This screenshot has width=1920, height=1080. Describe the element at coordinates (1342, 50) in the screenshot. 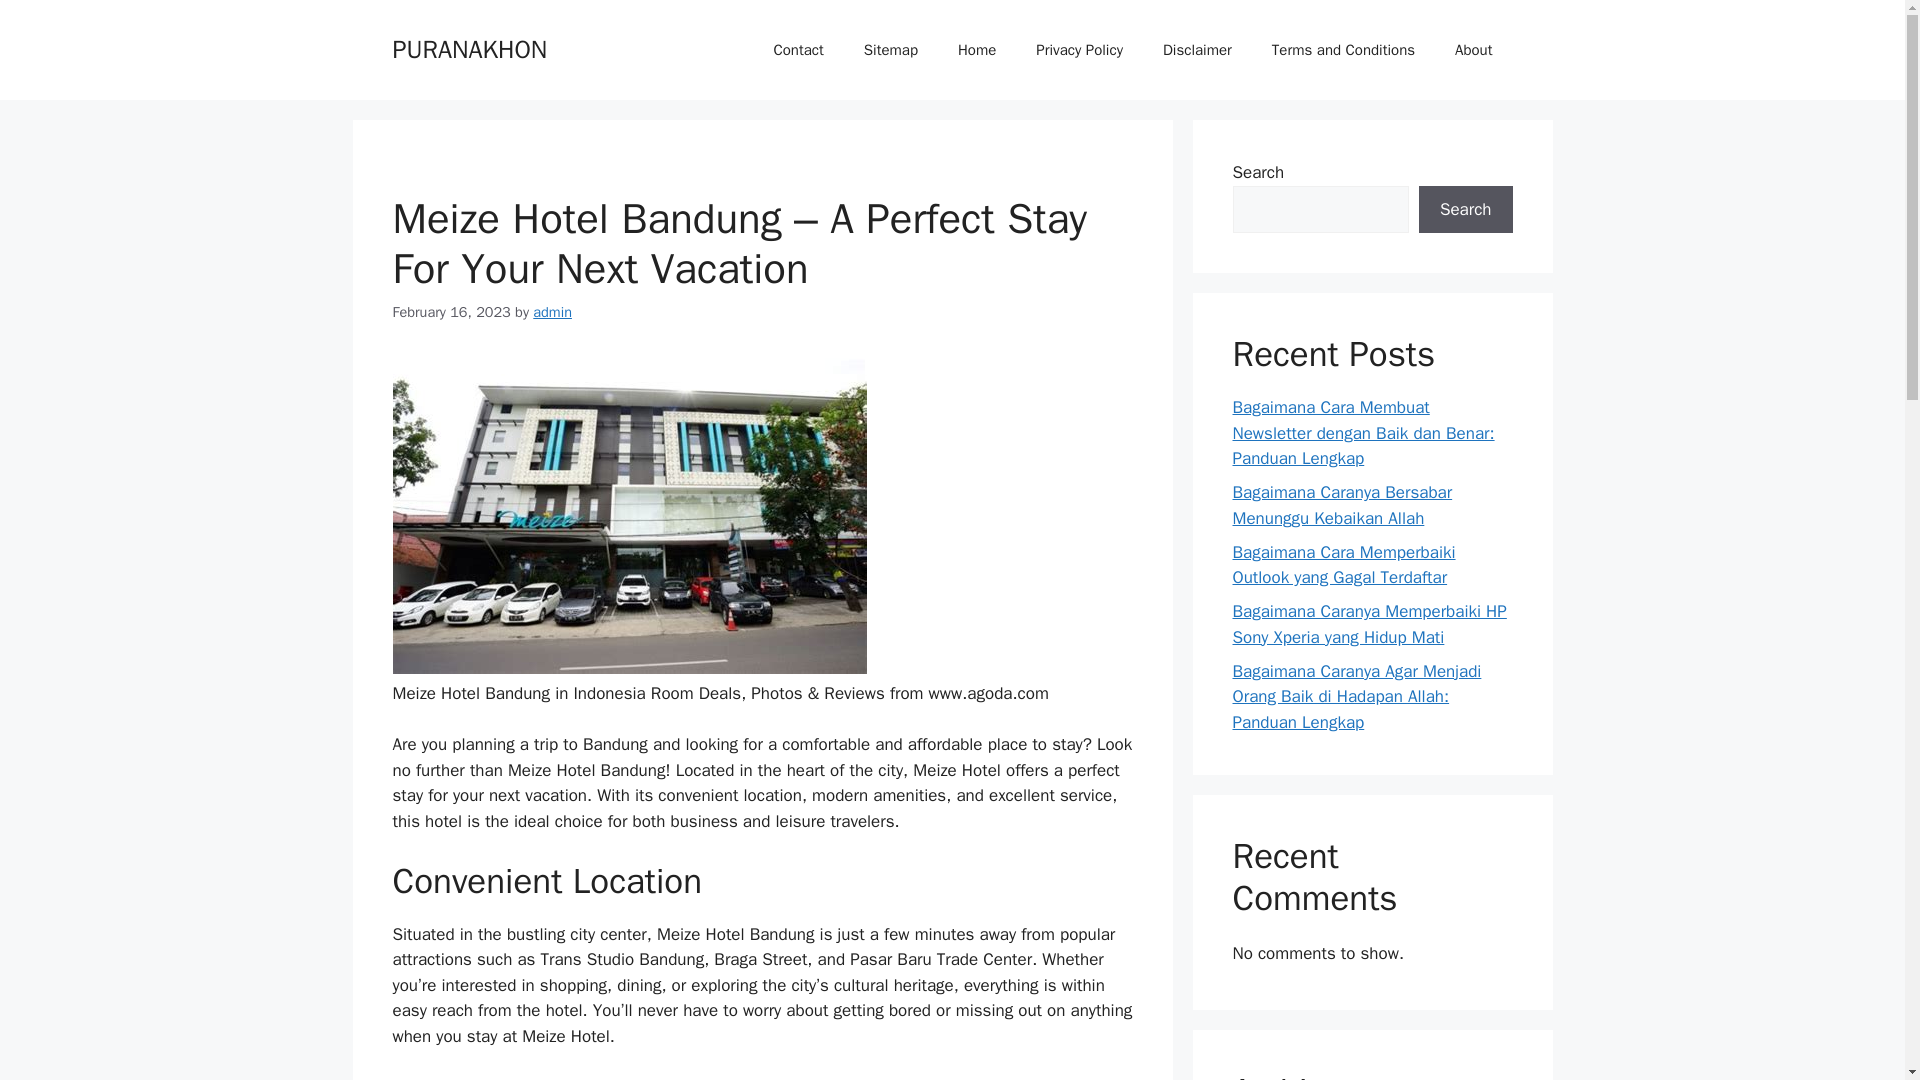

I see `Terms and Conditions` at that location.